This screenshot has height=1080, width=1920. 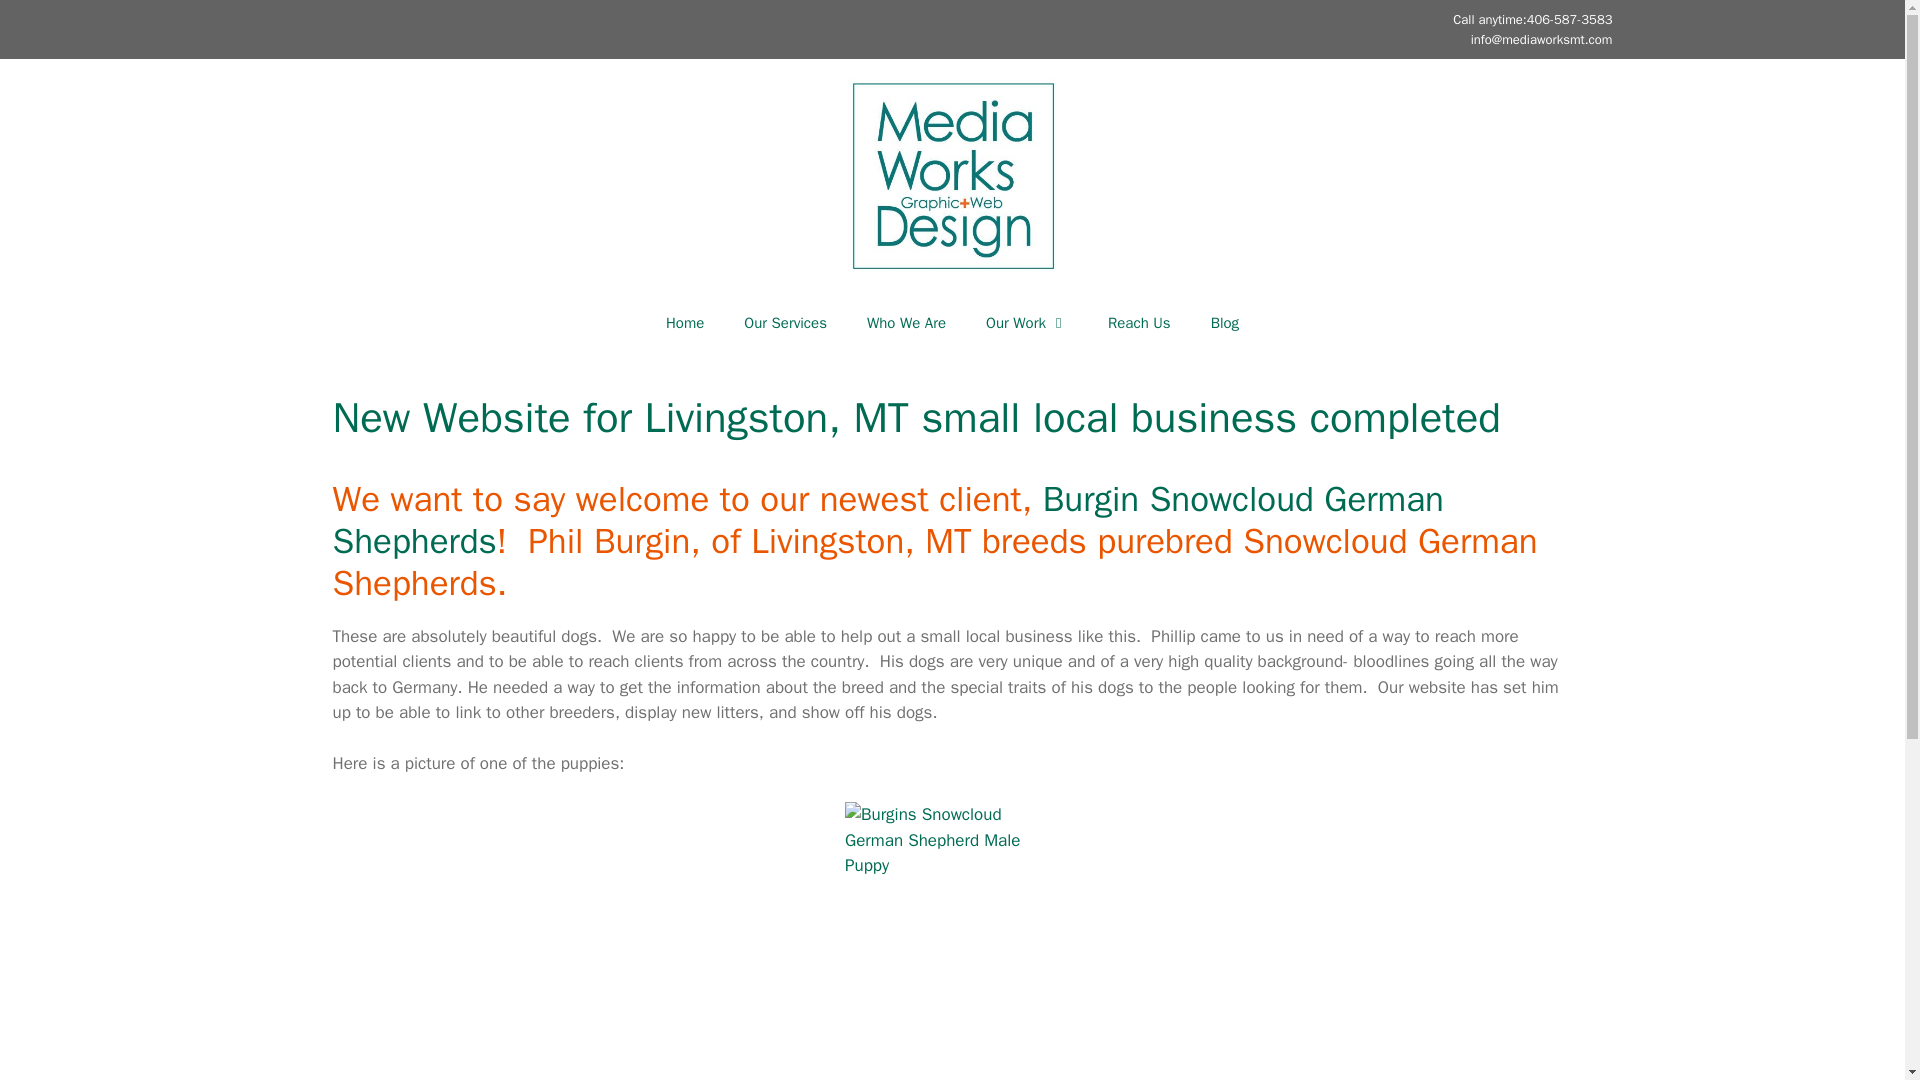 I want to click on Who We Are, so click(x=906, y=322).